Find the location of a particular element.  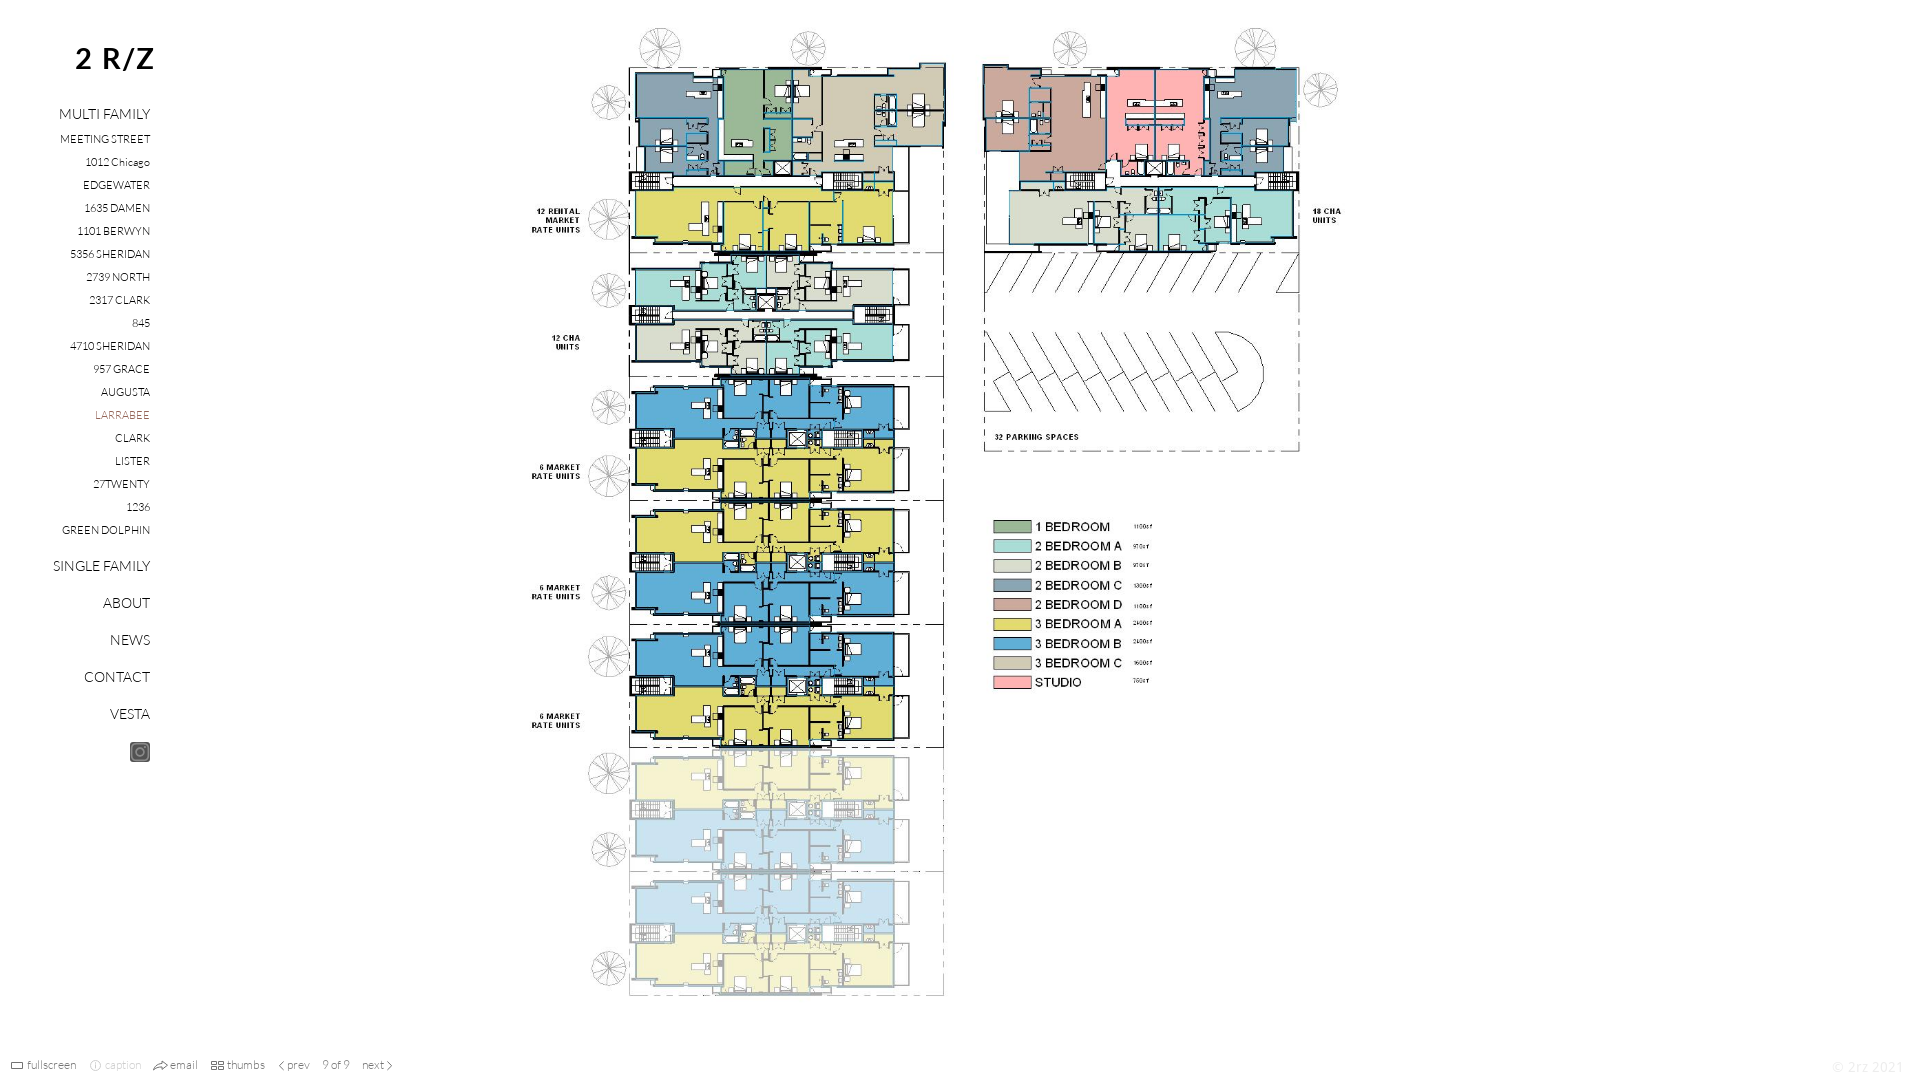

thumbs is located at coordinates (246, 1064).